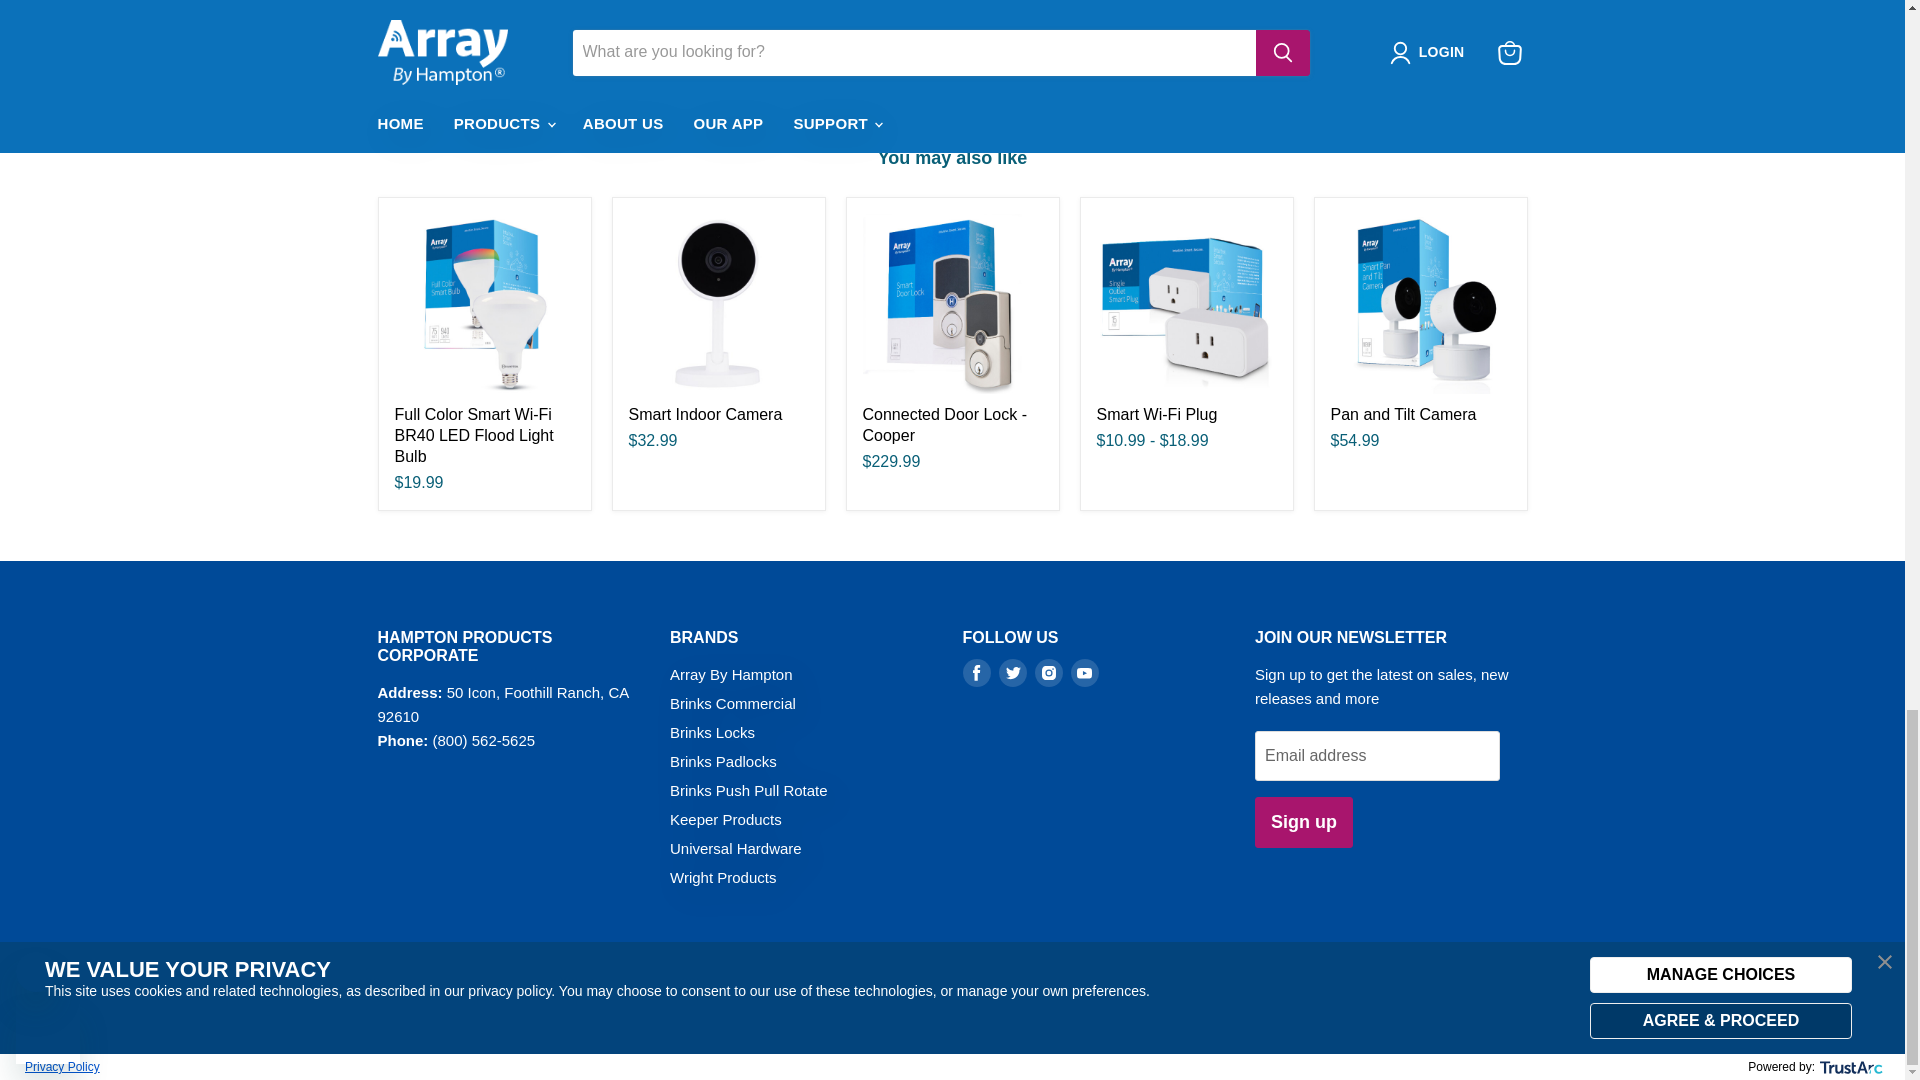  Describe the element at coordinates (1048, 672) in the screenshot. I see `instagram` at that location.